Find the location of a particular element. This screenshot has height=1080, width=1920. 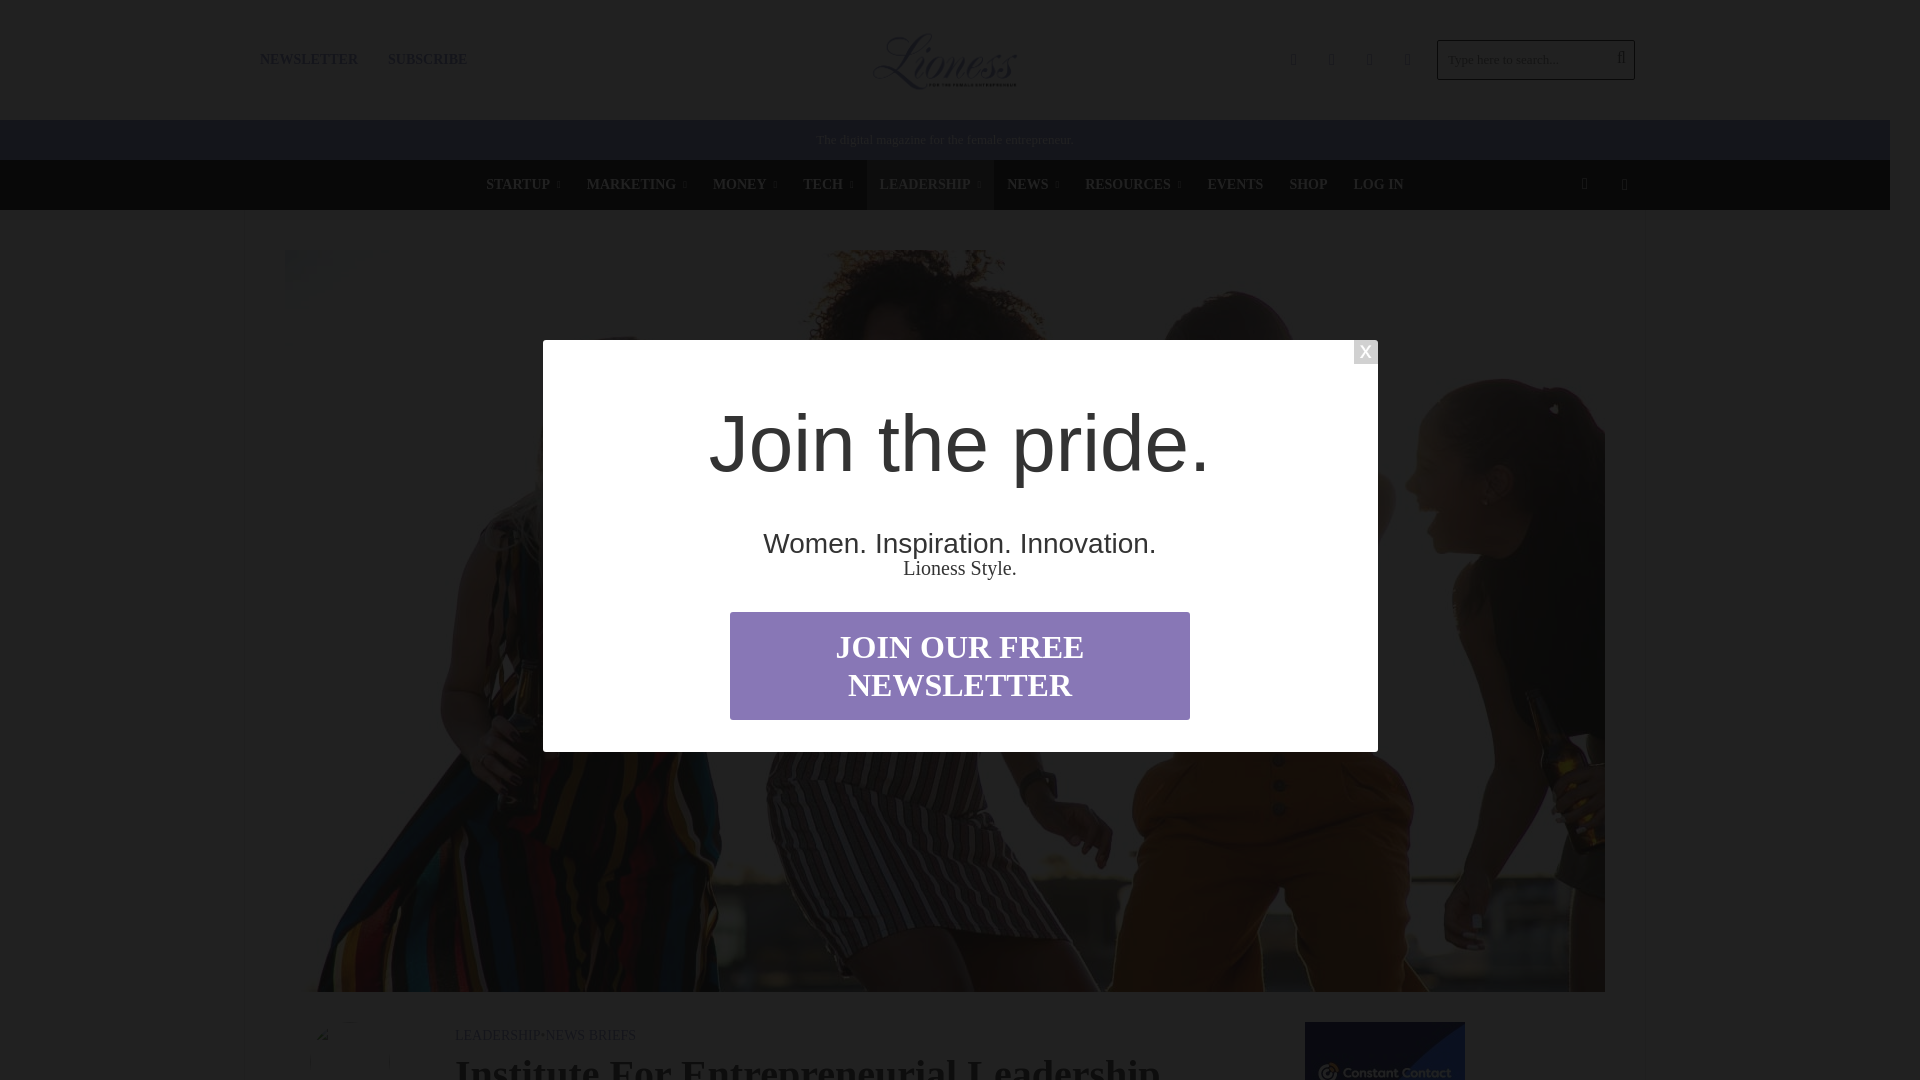

NEWSLETTER is located at coordinates (308, 60).